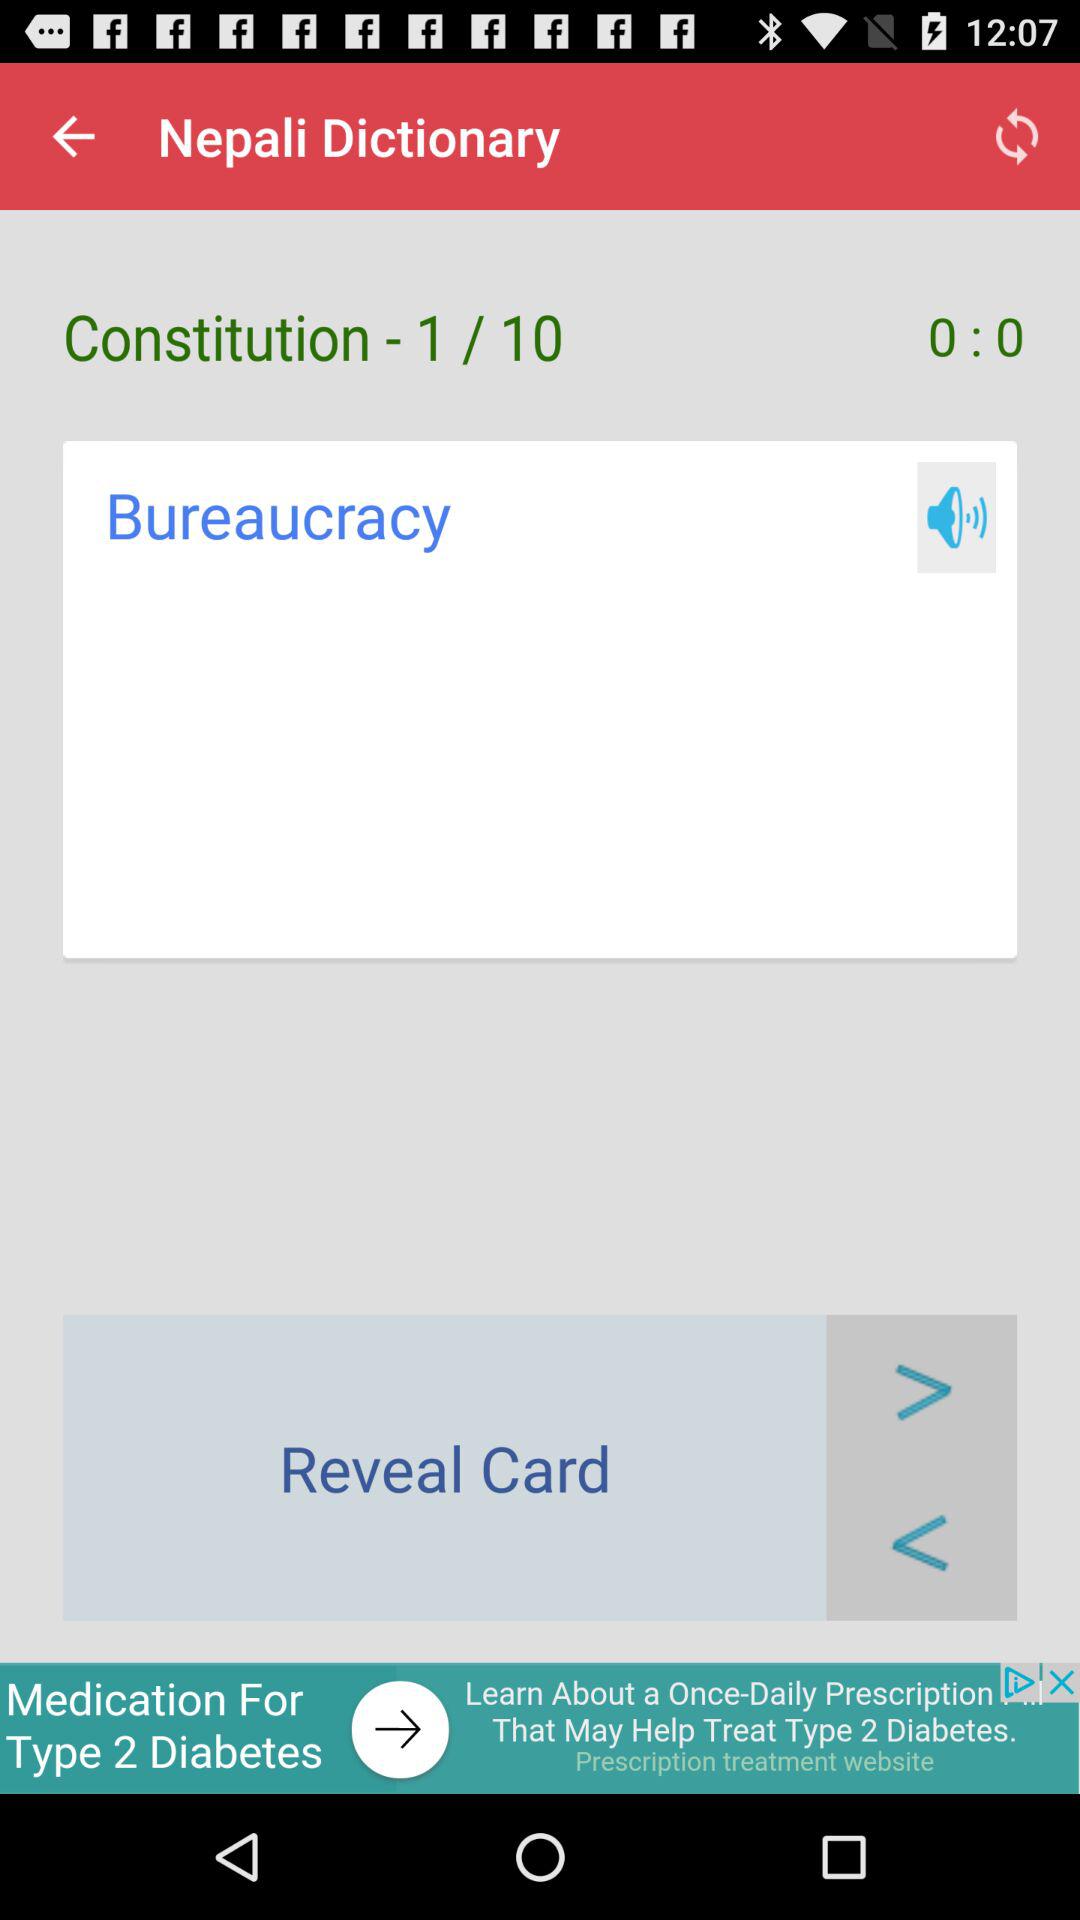 The height and width of the screenshot is (1920, 1080). What do you see at coordinates (922, 1390) in the screenshot?
I see `go to next option` at bounding box center [922, 1390].